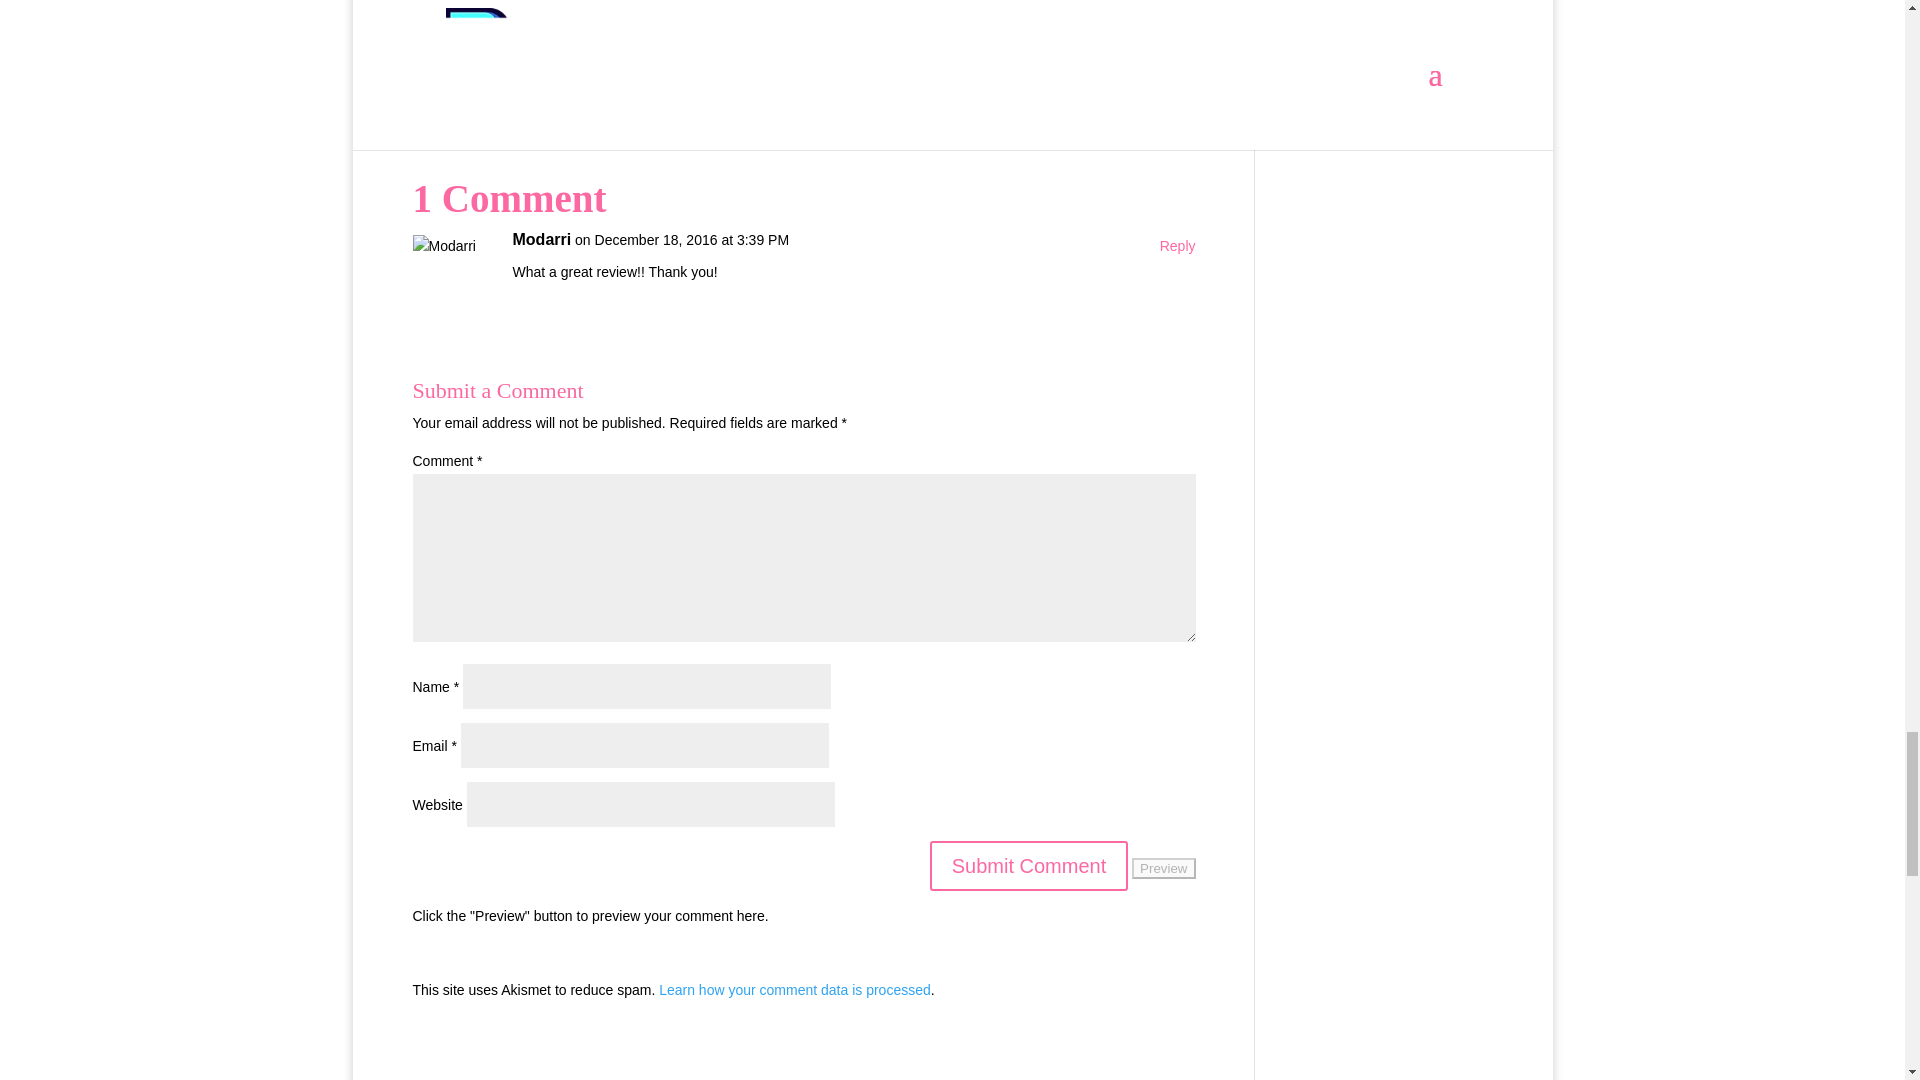 This screenshot has height=1080, width=1920. Describe the element at coordinates (1178, 247) in the screenshot. I see `Reply` at that location.